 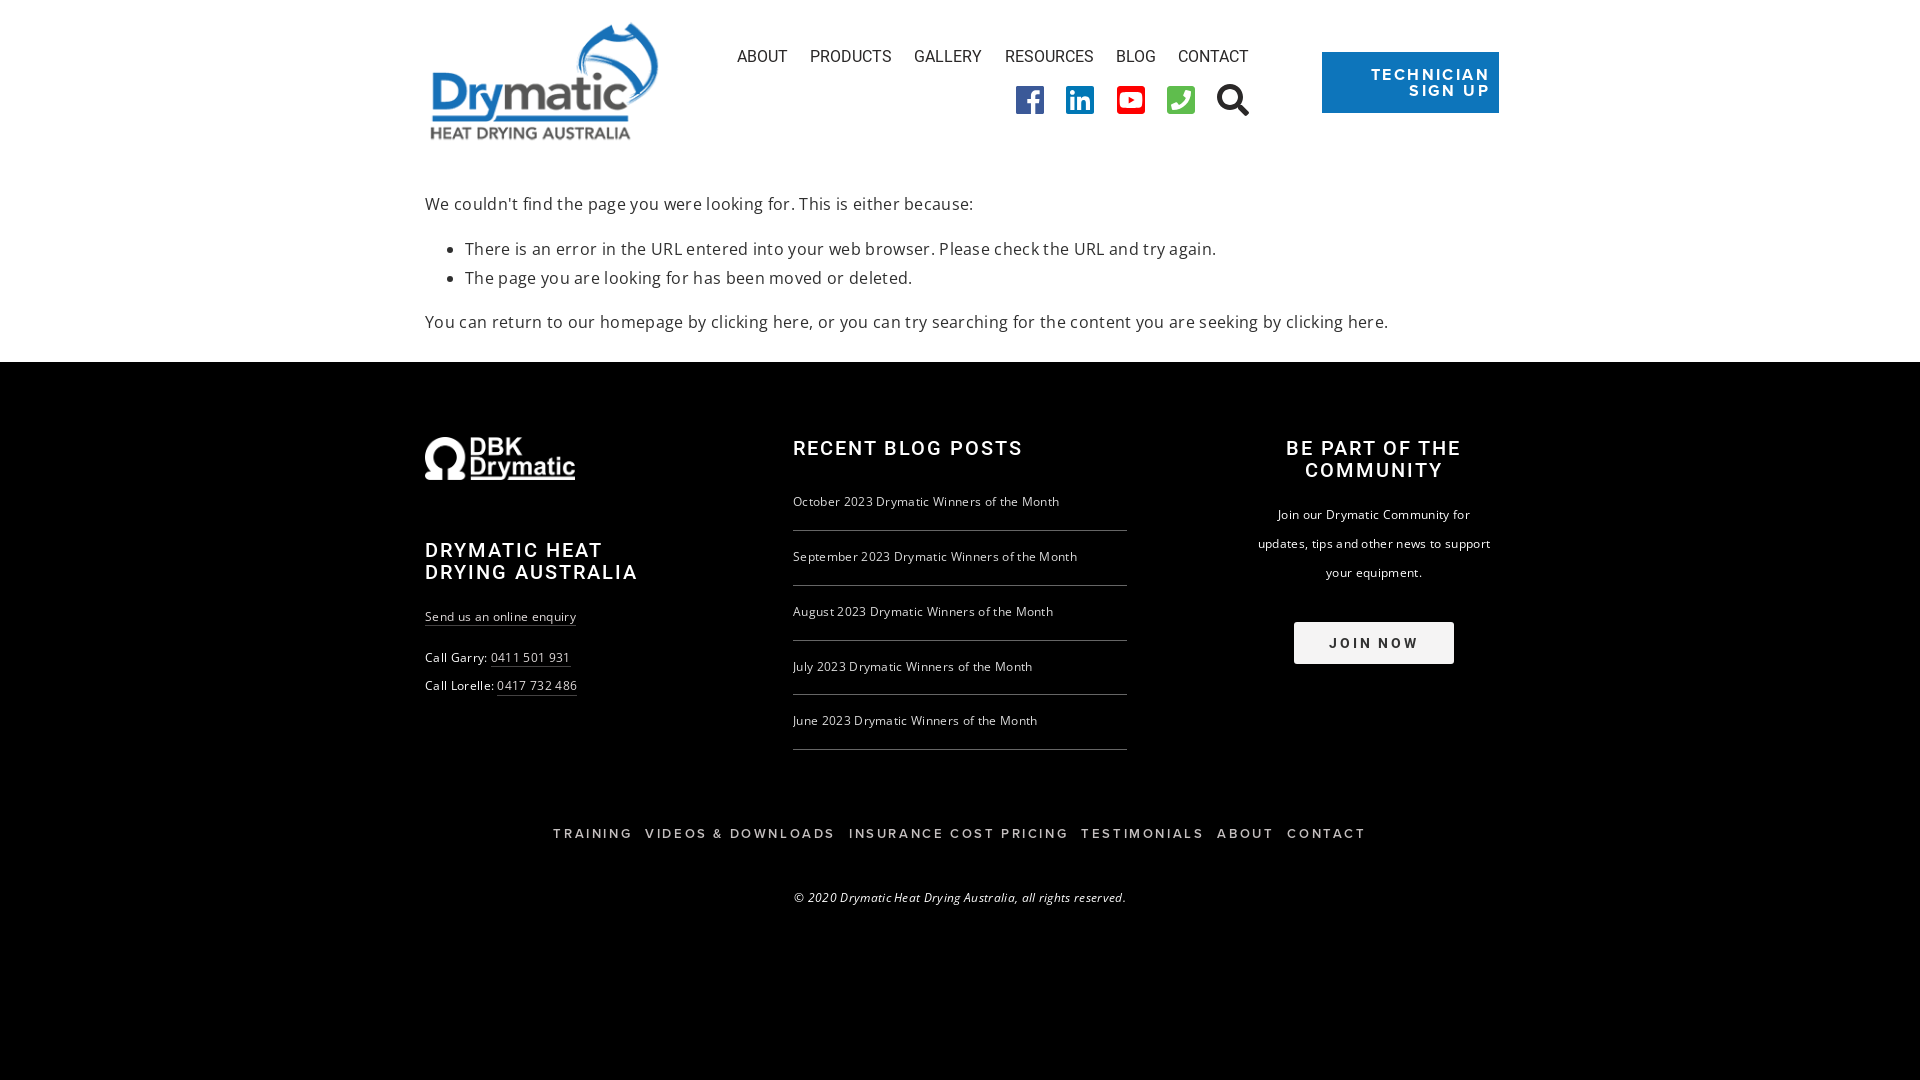 I want to click on RESOURCES, so click(x=1050, y=56).